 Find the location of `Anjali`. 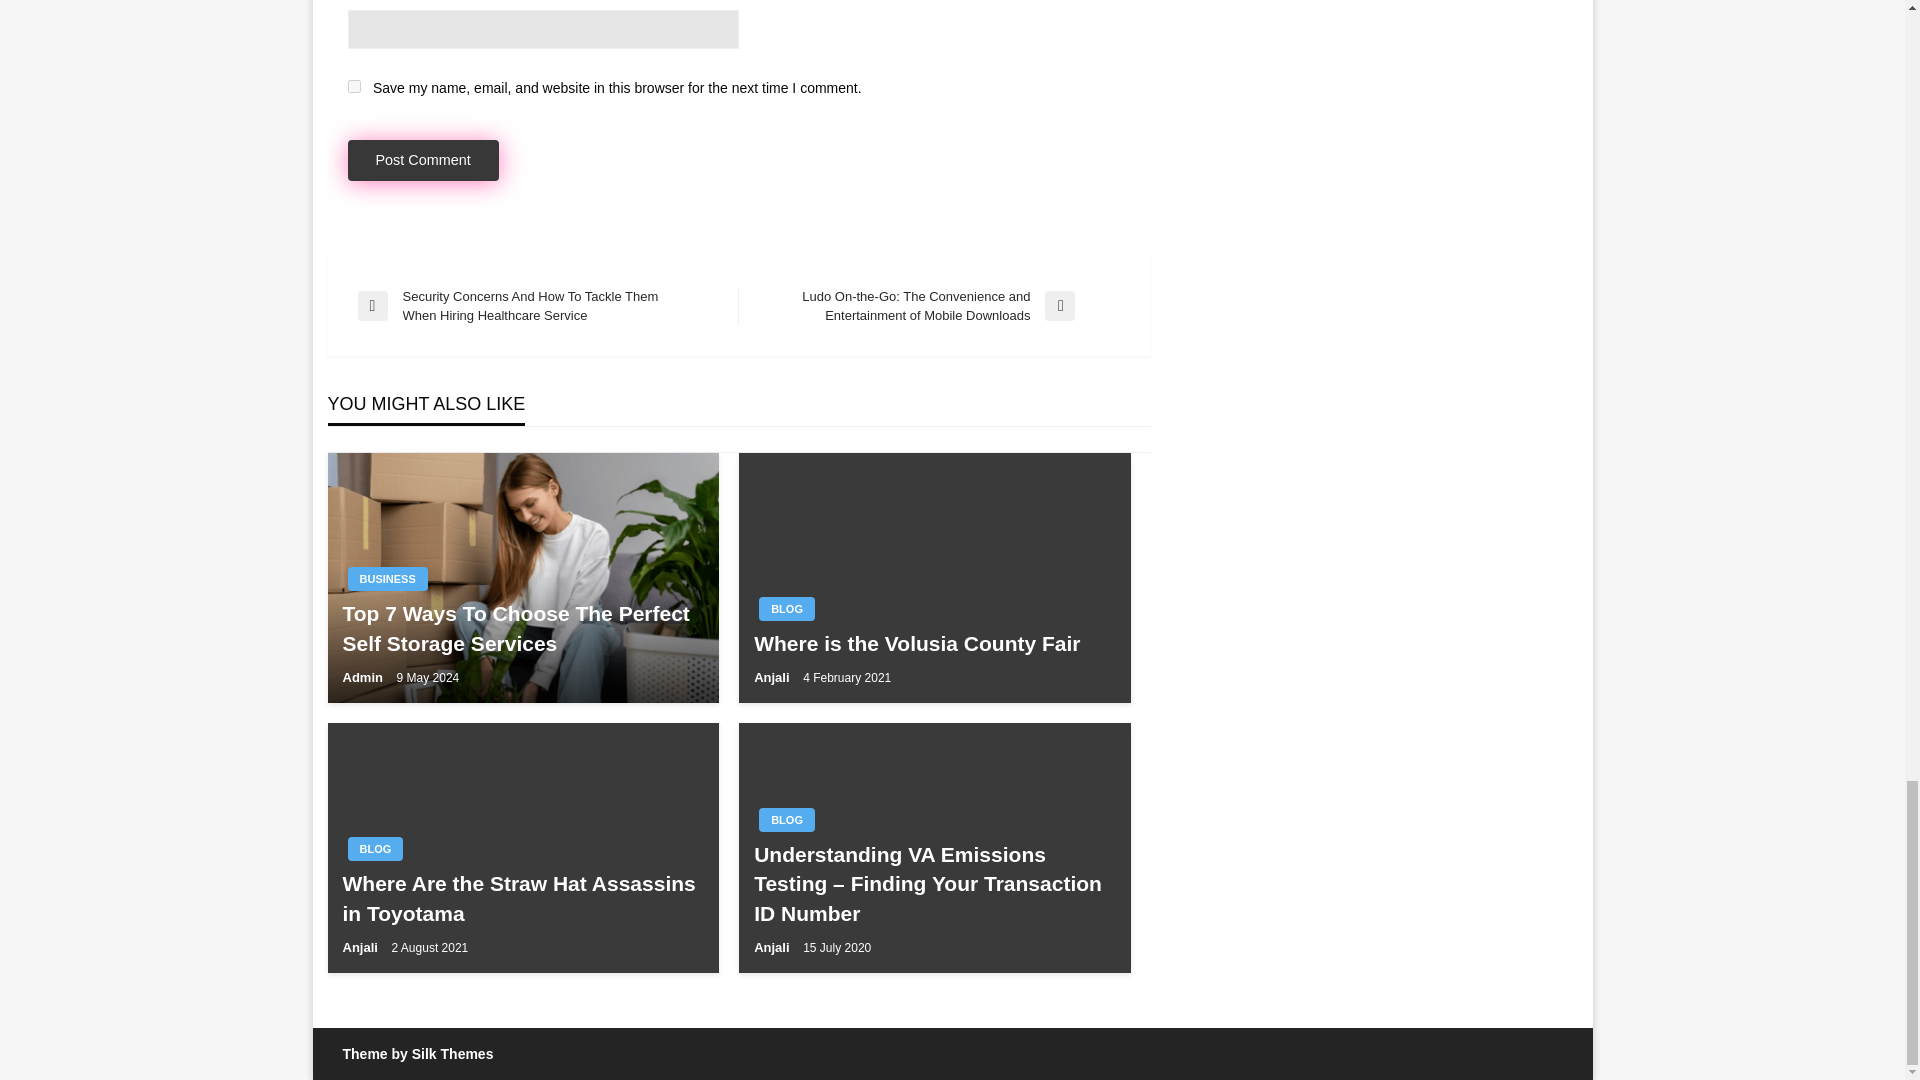

Anjali is located at coordinates (773, 676).